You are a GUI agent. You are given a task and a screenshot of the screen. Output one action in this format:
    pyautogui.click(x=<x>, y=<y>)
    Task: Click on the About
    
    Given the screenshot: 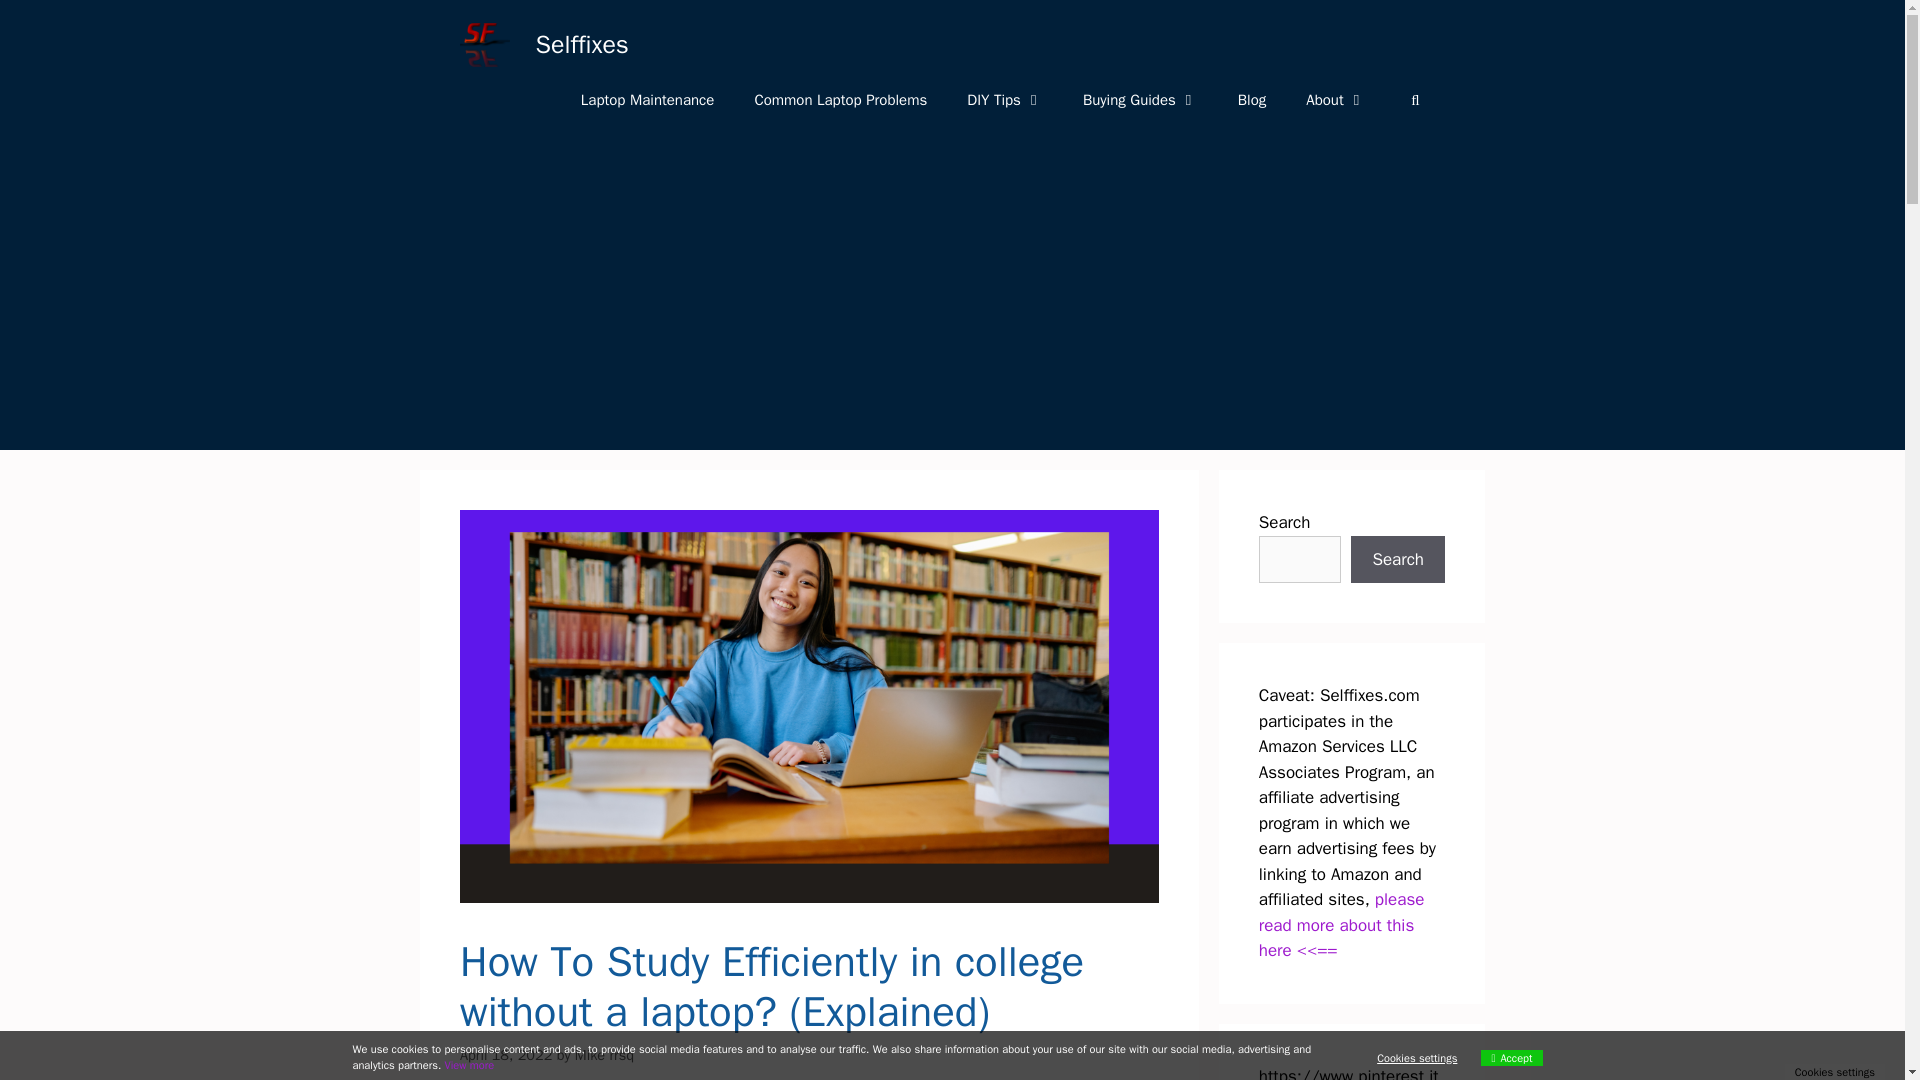 What is the action you would take?
    pyautogui.click(x=1335, y=100)
    